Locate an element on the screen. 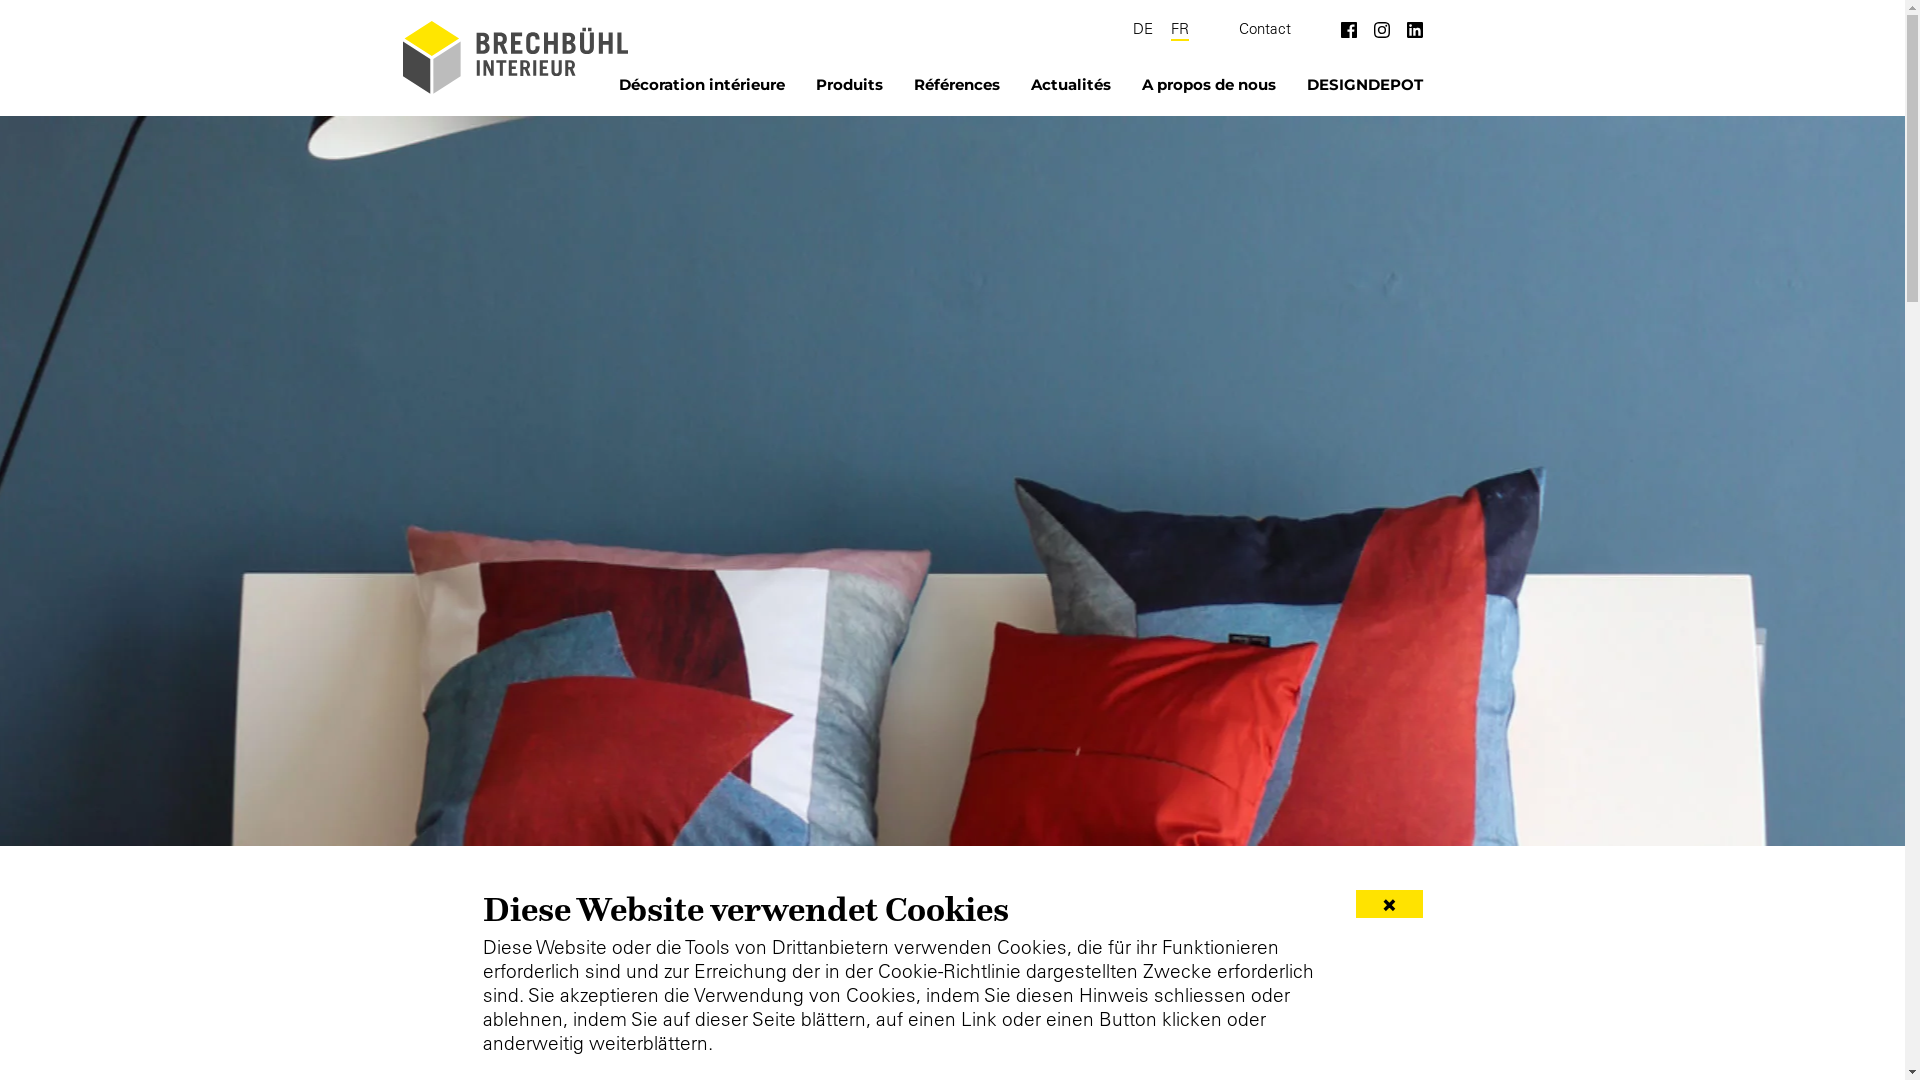 The height and width of the screenshot is (1080, 1920). A propos de nous is located at coordinates (1209, 86).